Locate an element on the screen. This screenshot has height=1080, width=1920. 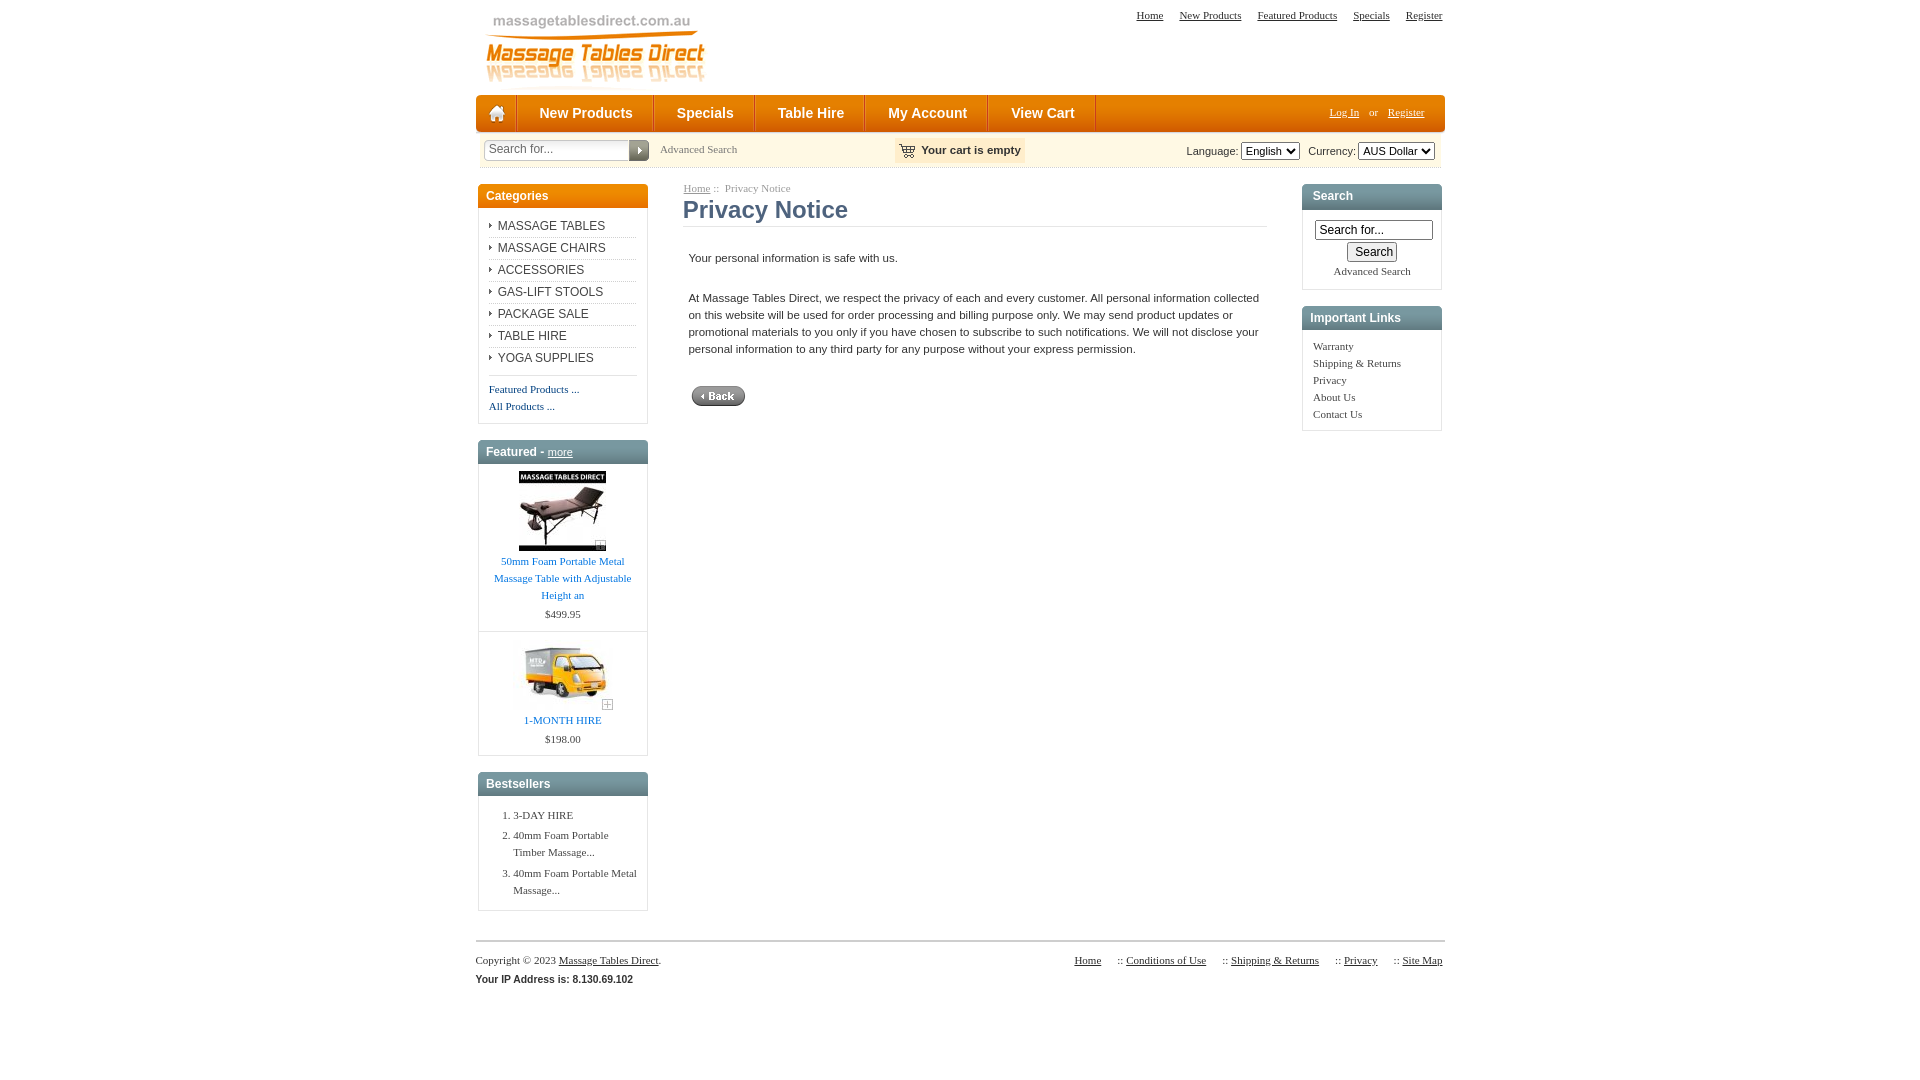
TABLE HIRE is located at coordinates (528, 336).